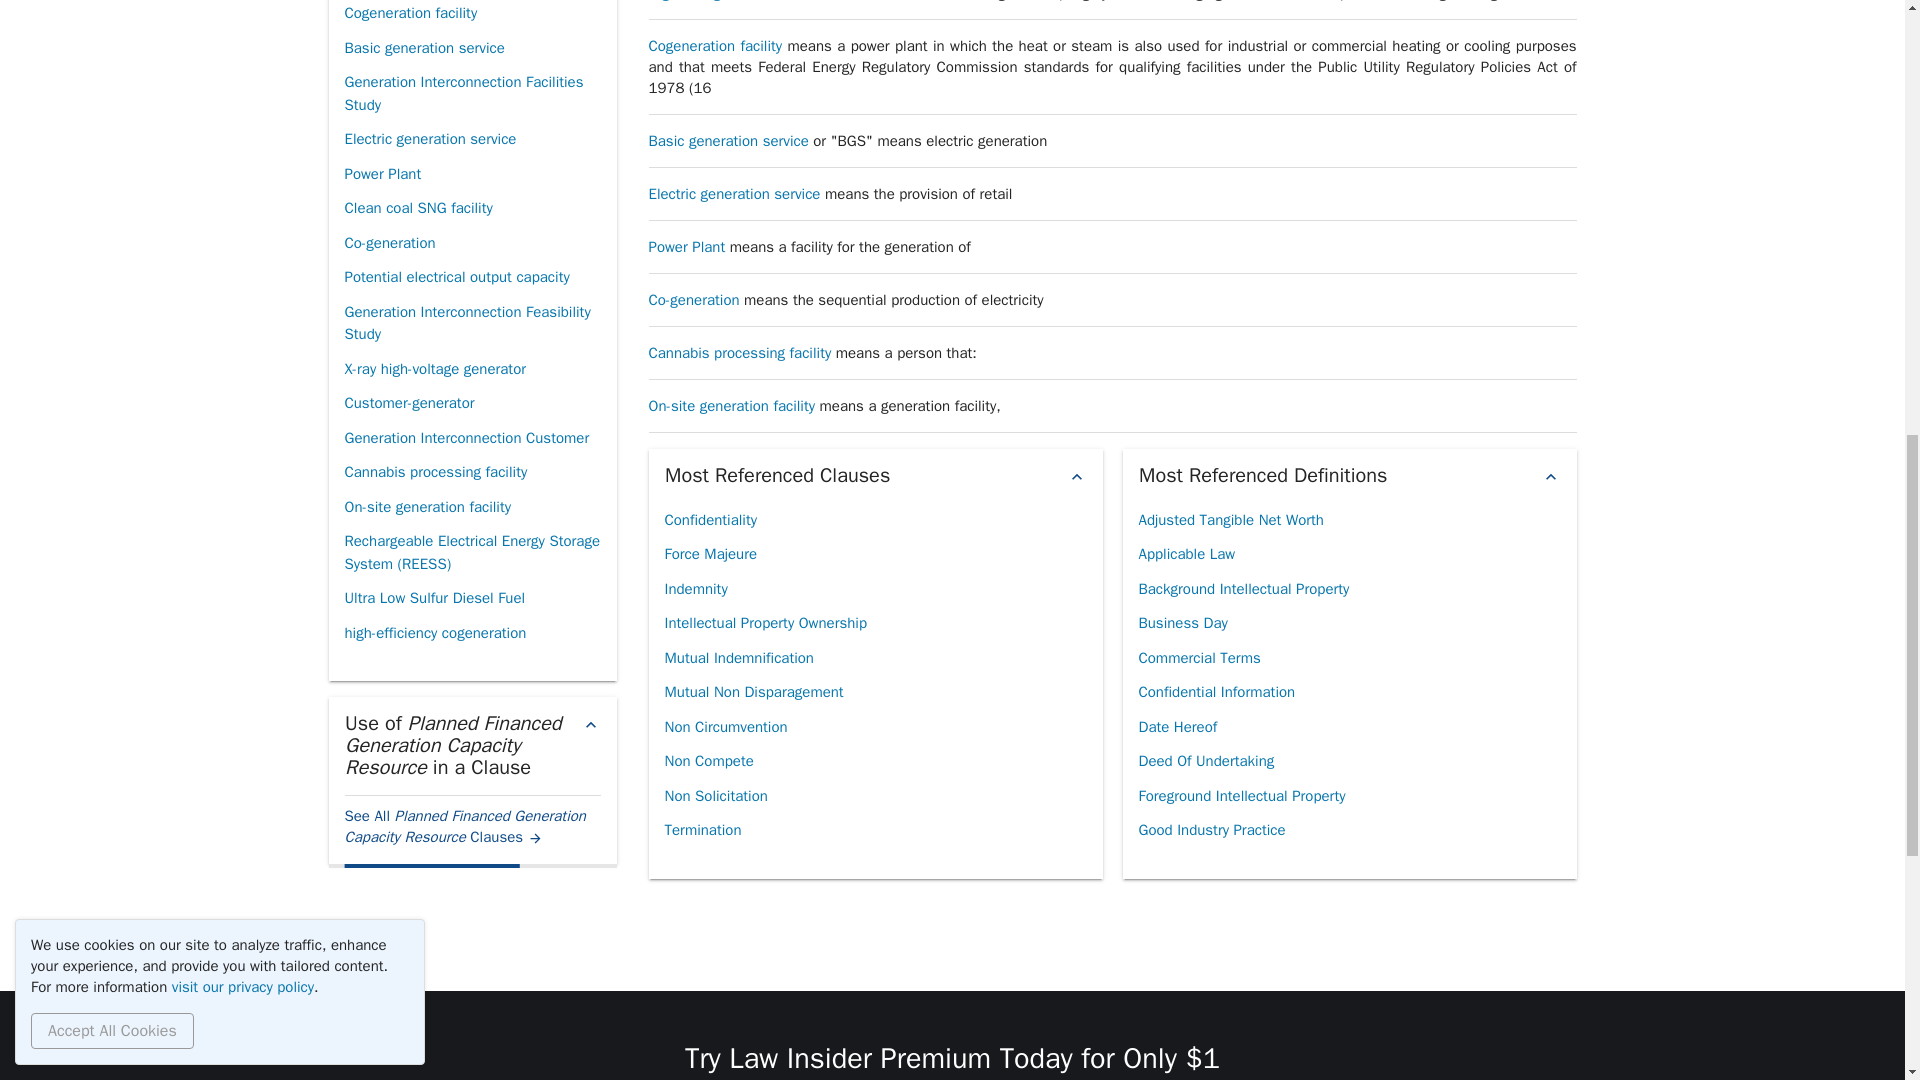 This screenshot has width=1920, height=1080. What do you see at coordinates (410, 16) in the screenshot?
I see `Cogeneration facility` at bounding box center [410, 16].